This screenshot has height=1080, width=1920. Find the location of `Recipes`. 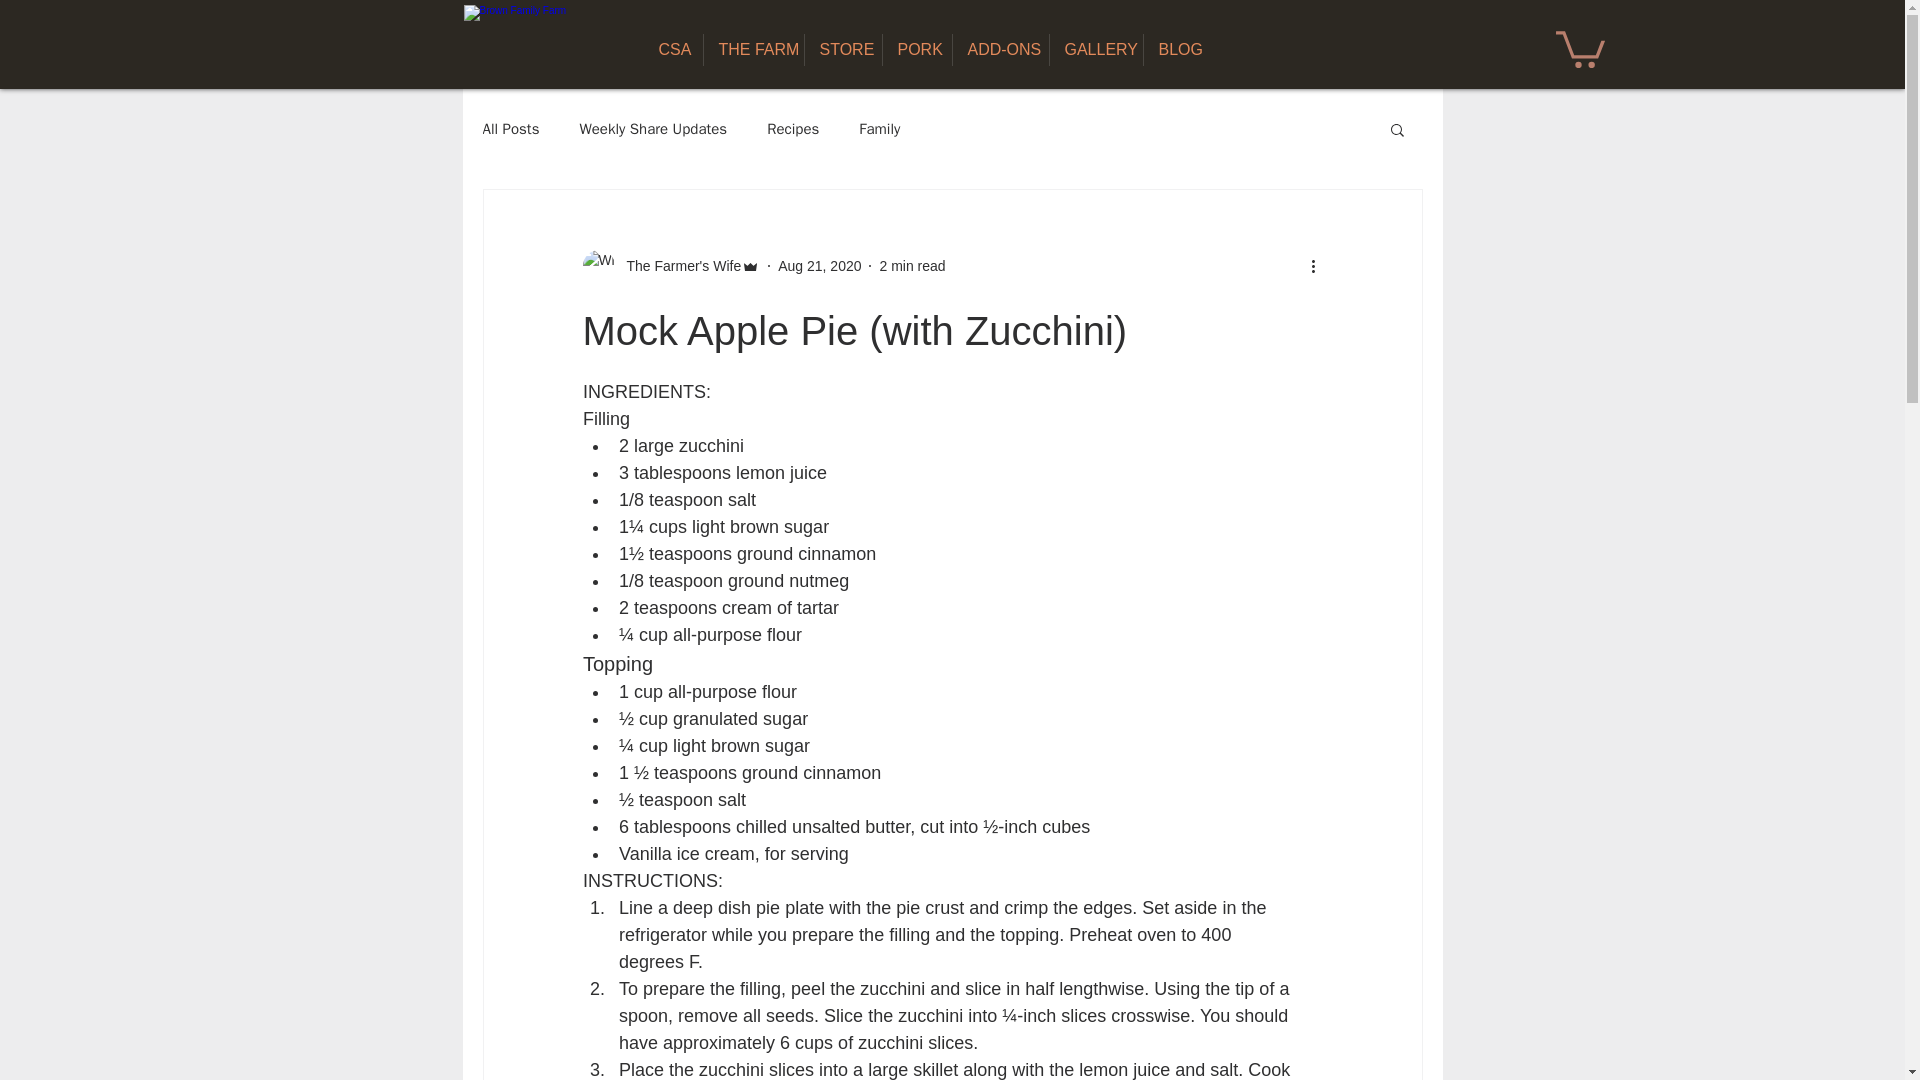

Recipes is located at coordinates (792, 129).